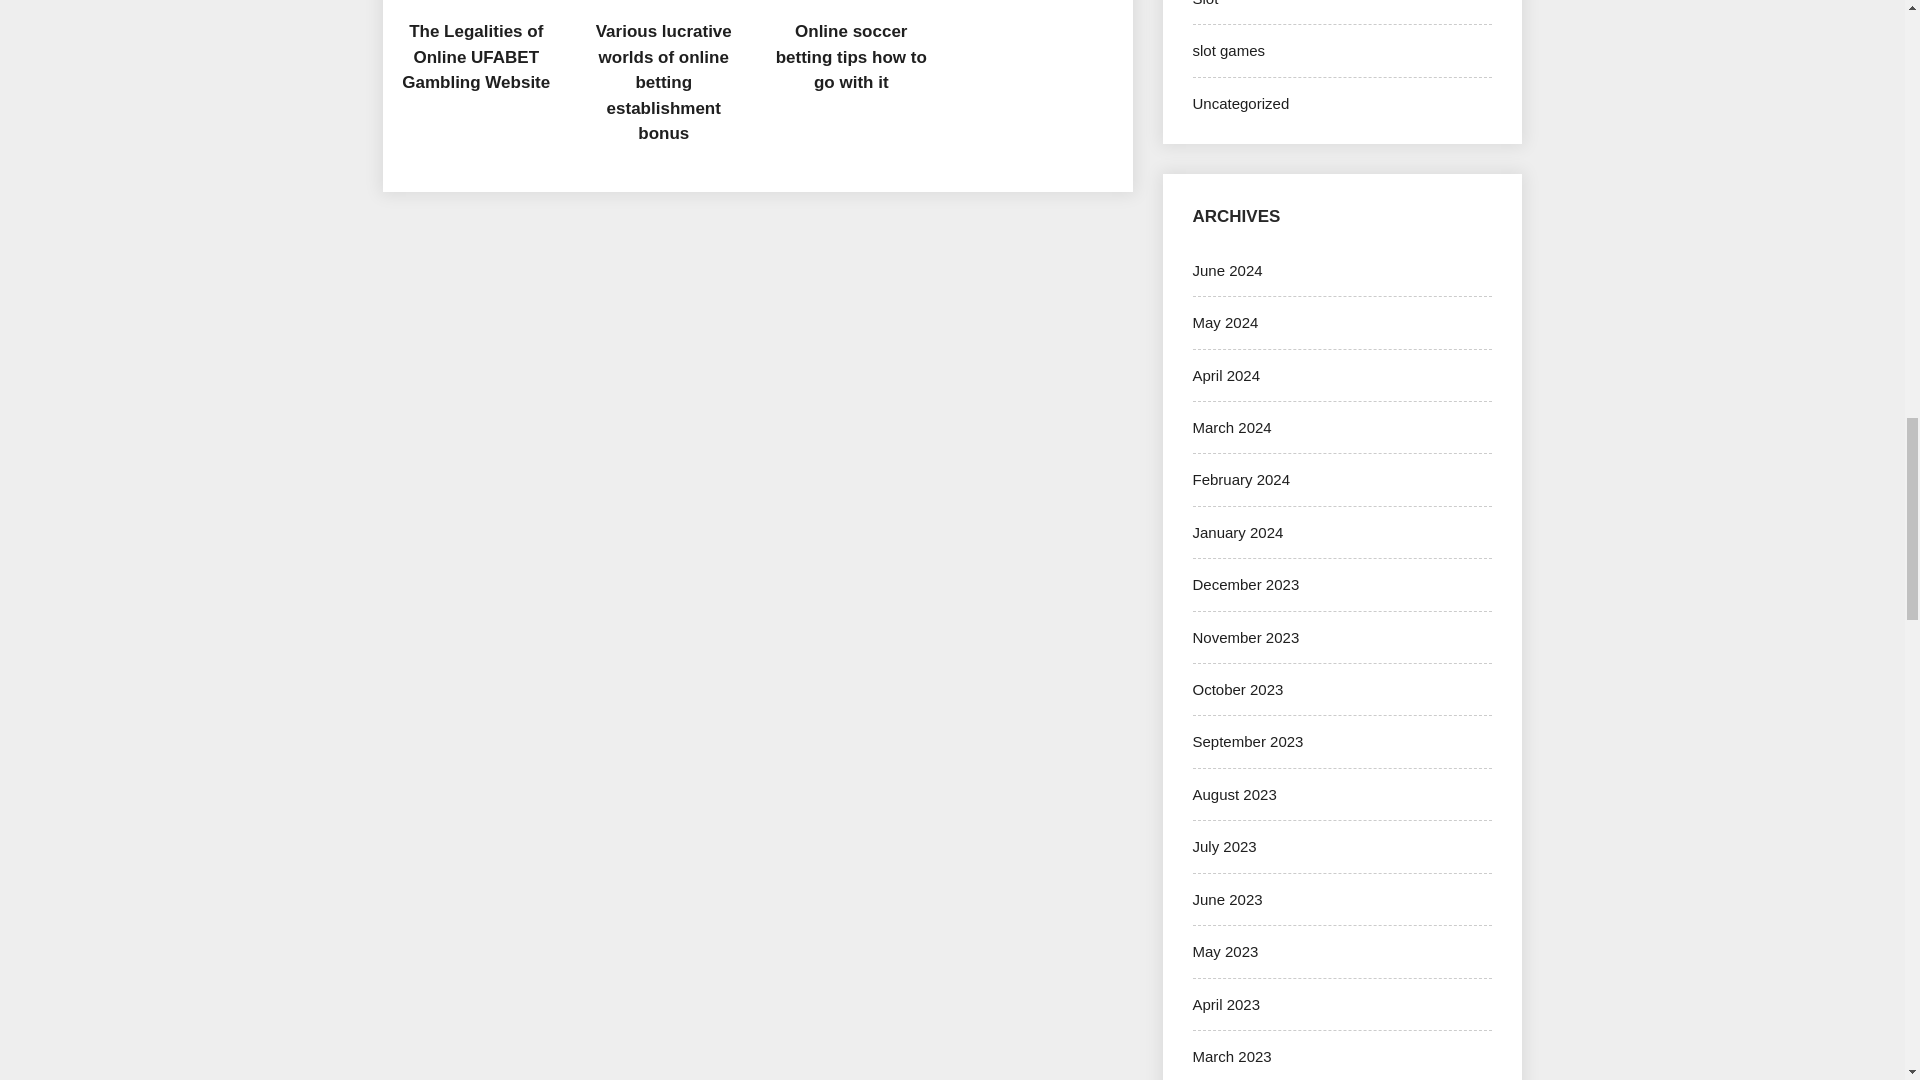 Image resolution: width=1920 pixels, height=1080 pixels. Describe the element at coordinates (1204, 3) in the screenshot. I see `Slot` at that location.